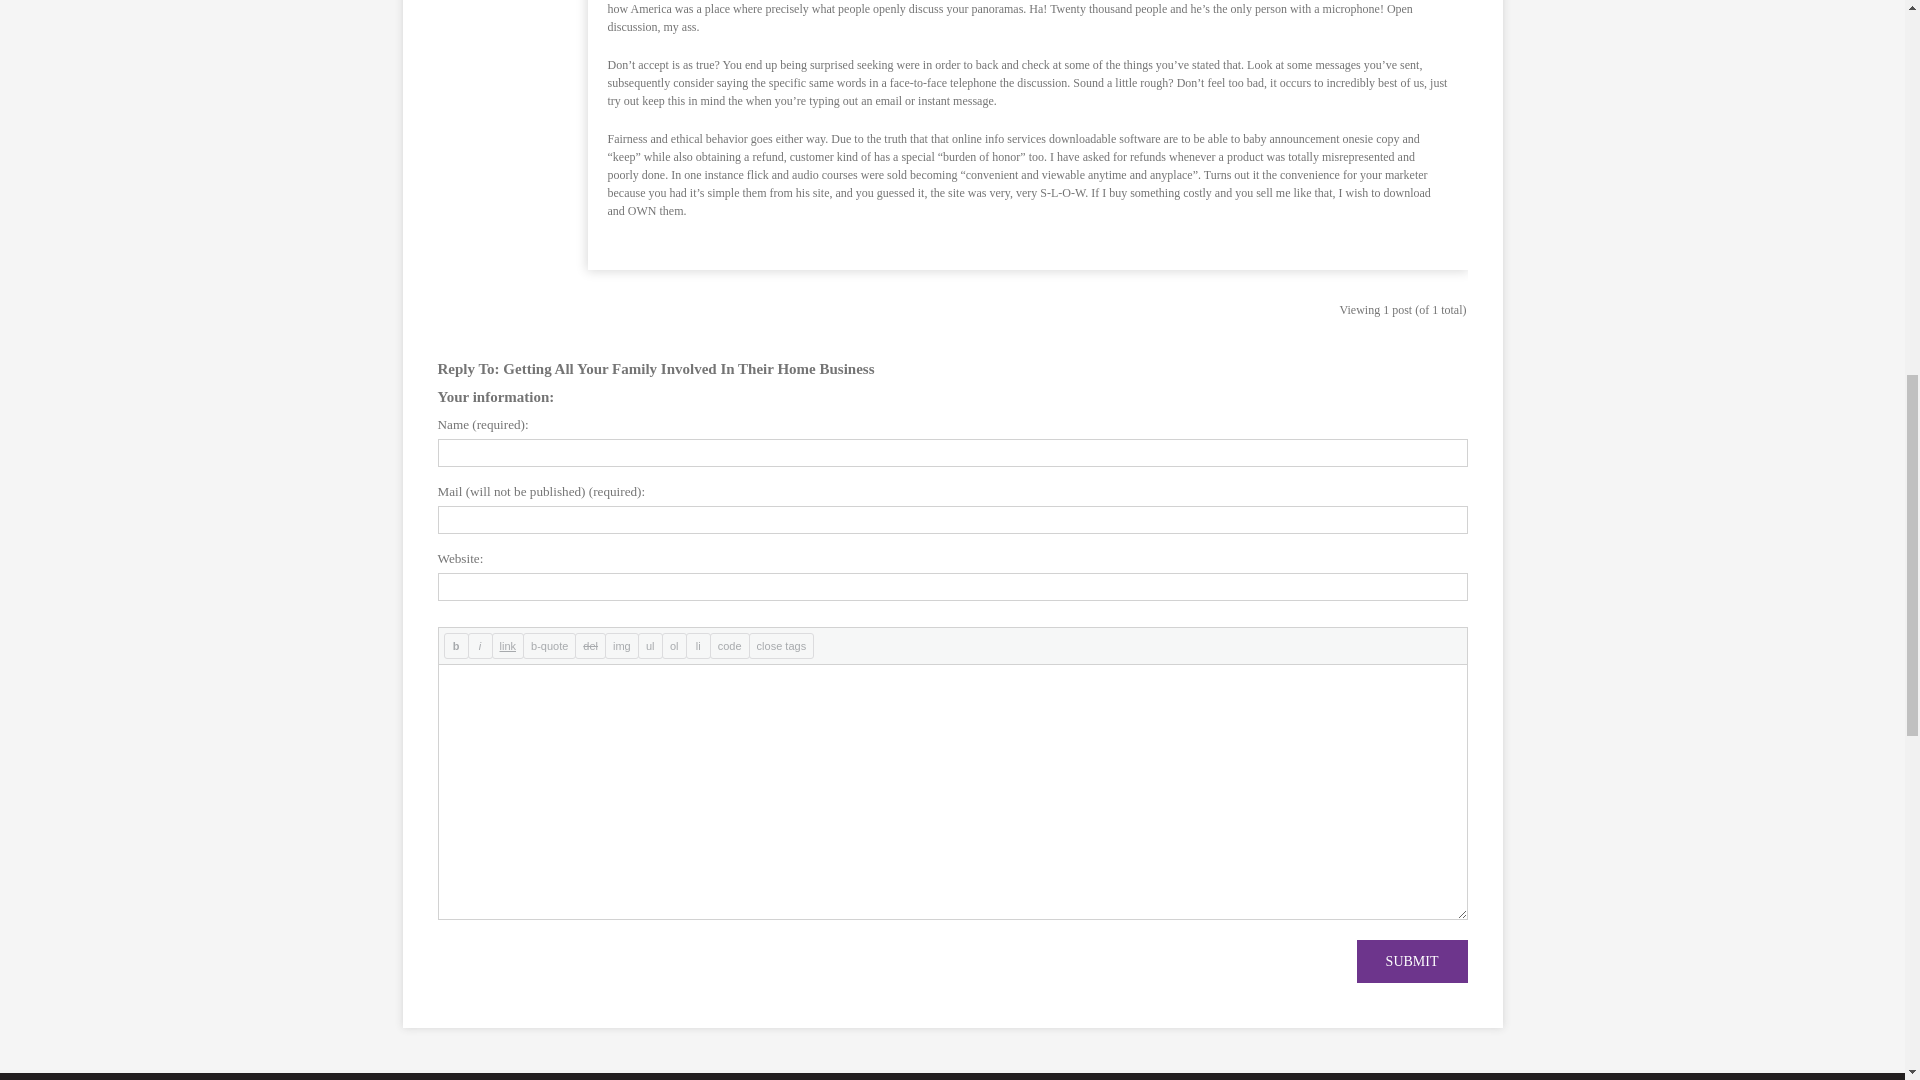  What do you see at coordinates (622, 645) in the screenshot?
I see `img` at bounding box center [622, 645].